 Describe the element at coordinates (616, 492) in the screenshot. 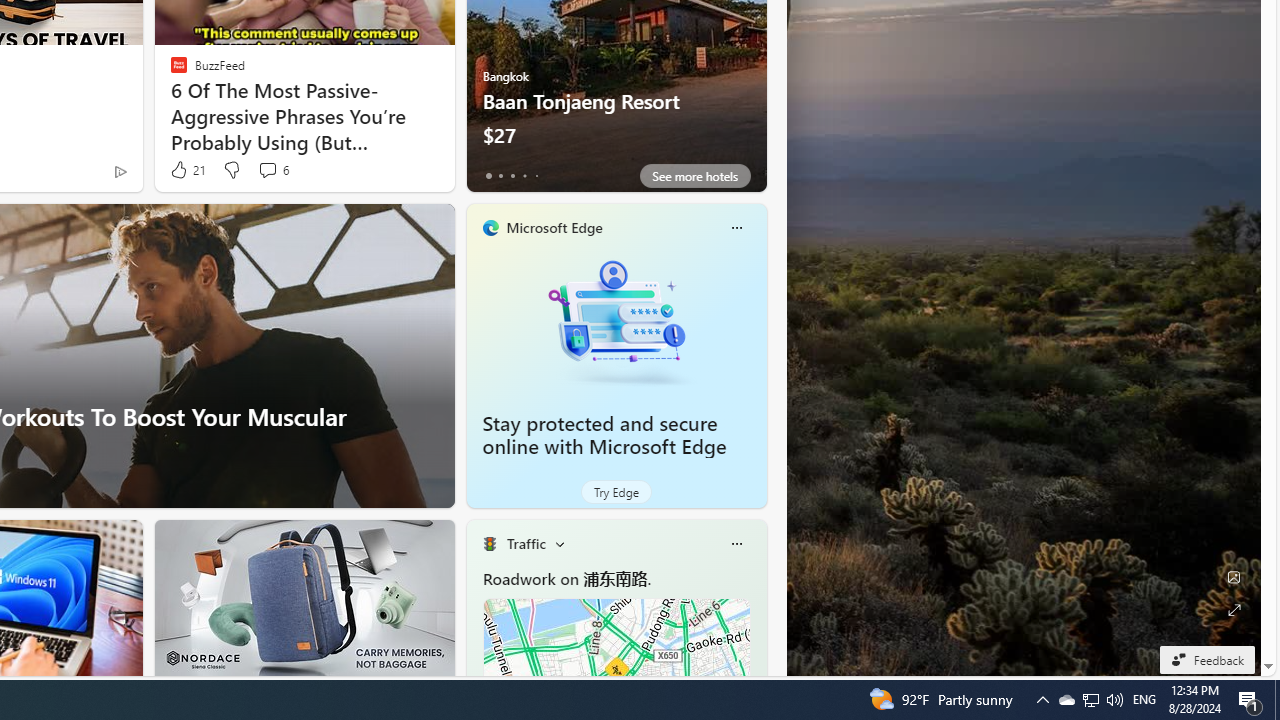

I see `Try Edge` at that location.